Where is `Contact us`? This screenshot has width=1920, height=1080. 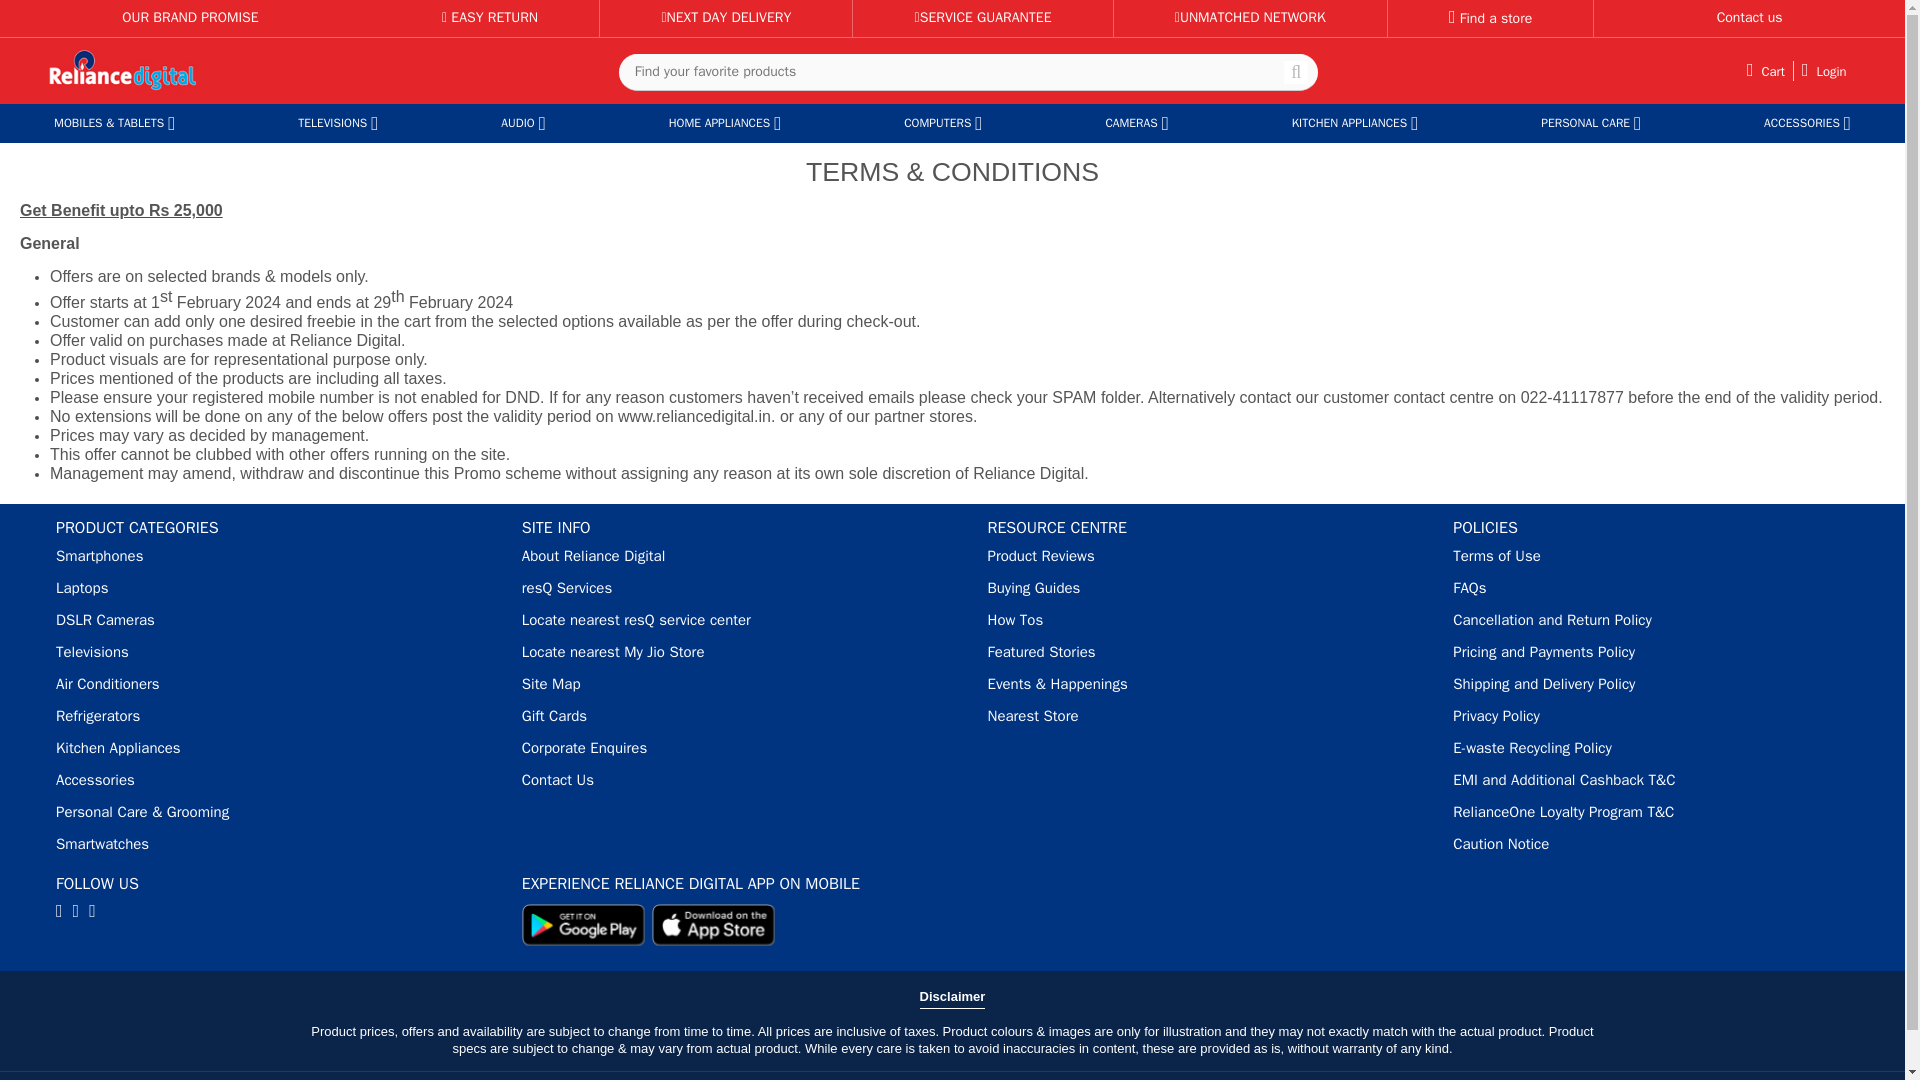 Contact us is located at coordinates (1750, 16).